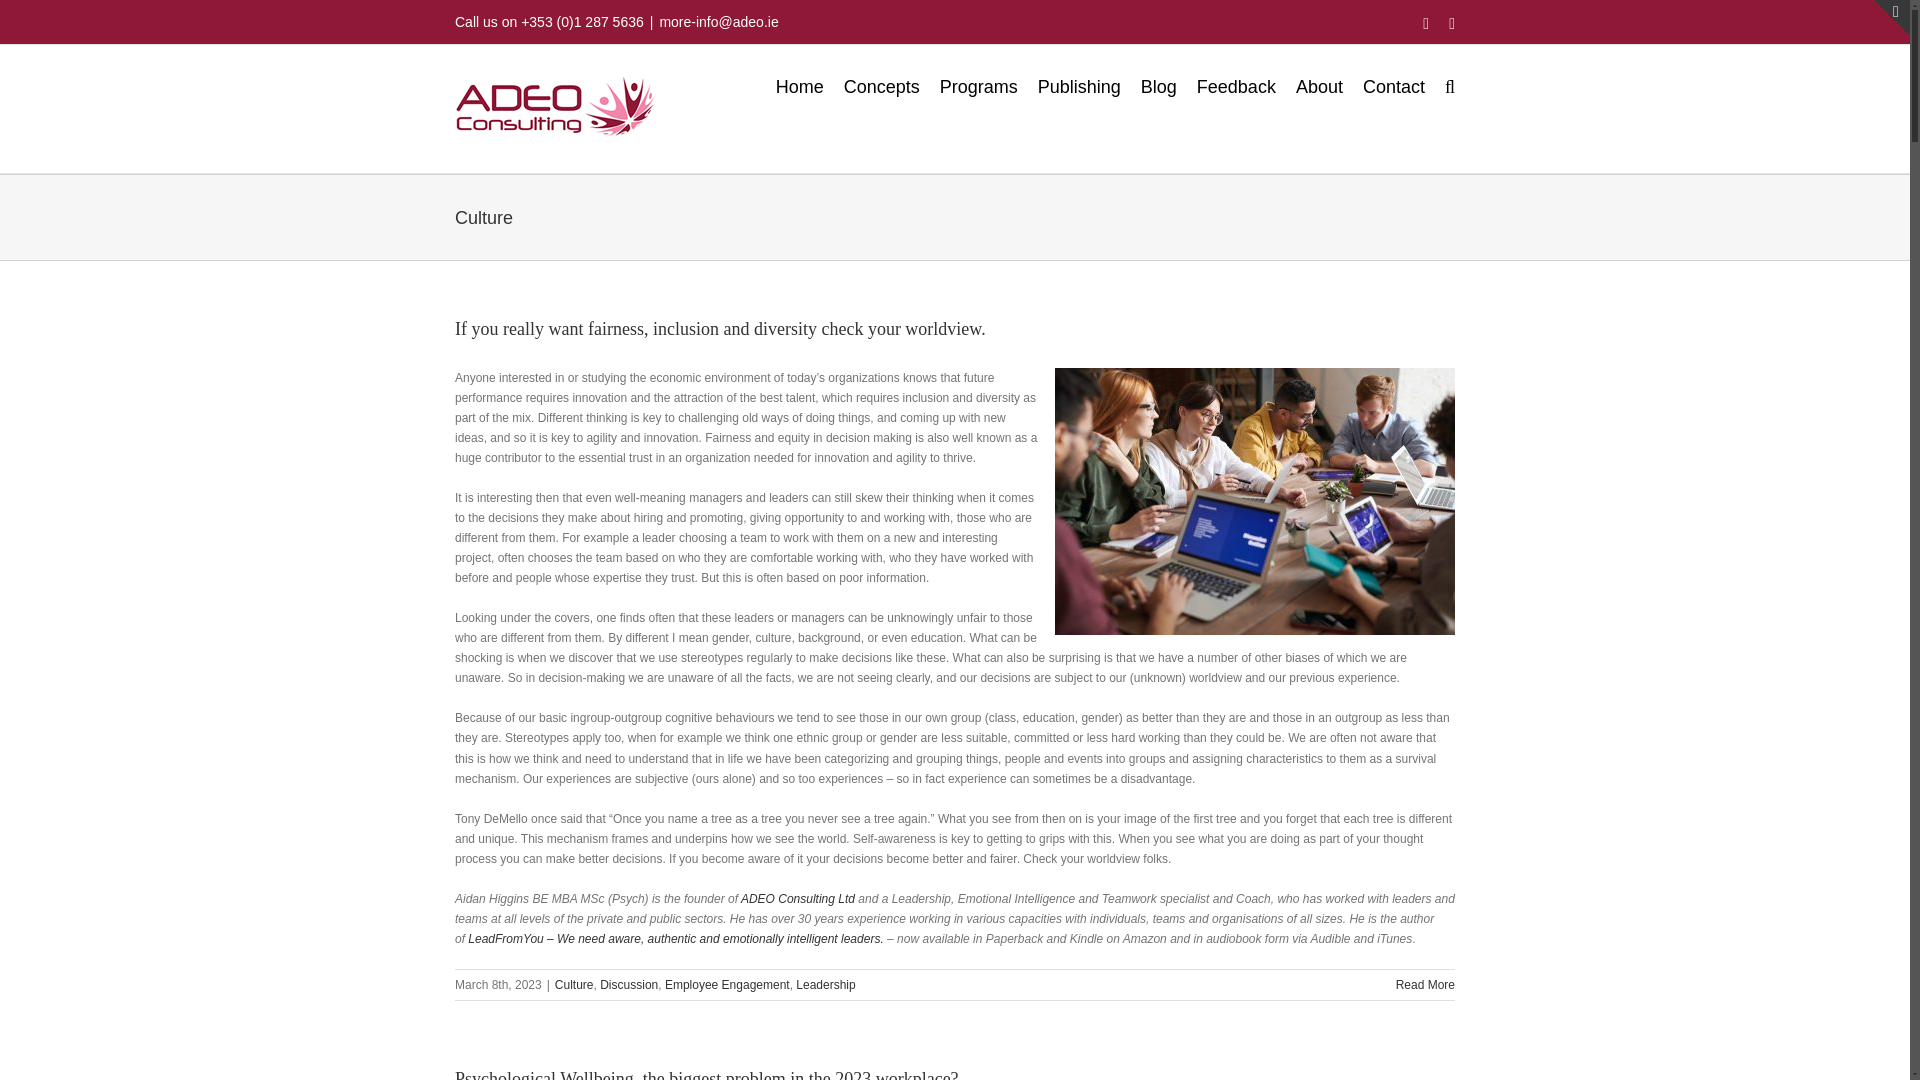  Describe the element at coordinates (1080, 86) in the screenshot. I see `Publishing` at that location.